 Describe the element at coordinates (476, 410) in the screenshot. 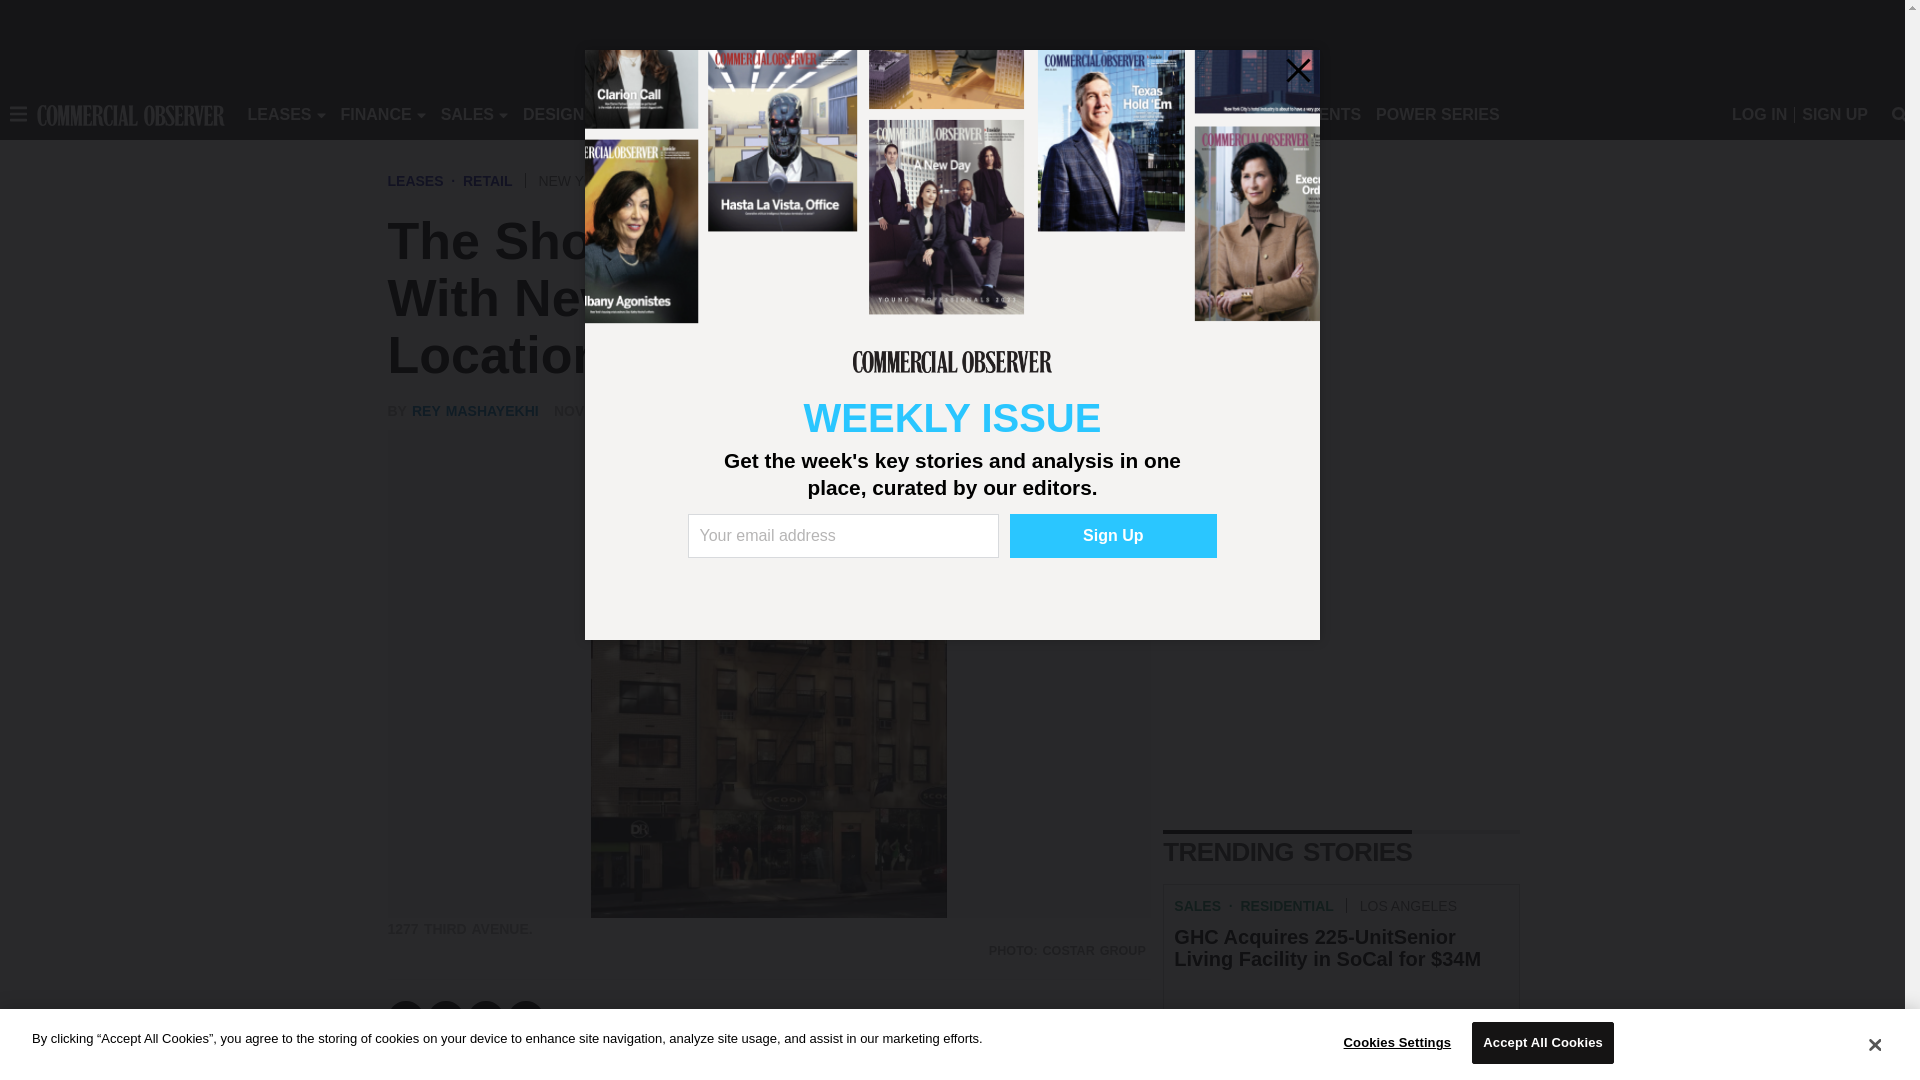

I see `Posts by Rey Mashayekhi` at that location.